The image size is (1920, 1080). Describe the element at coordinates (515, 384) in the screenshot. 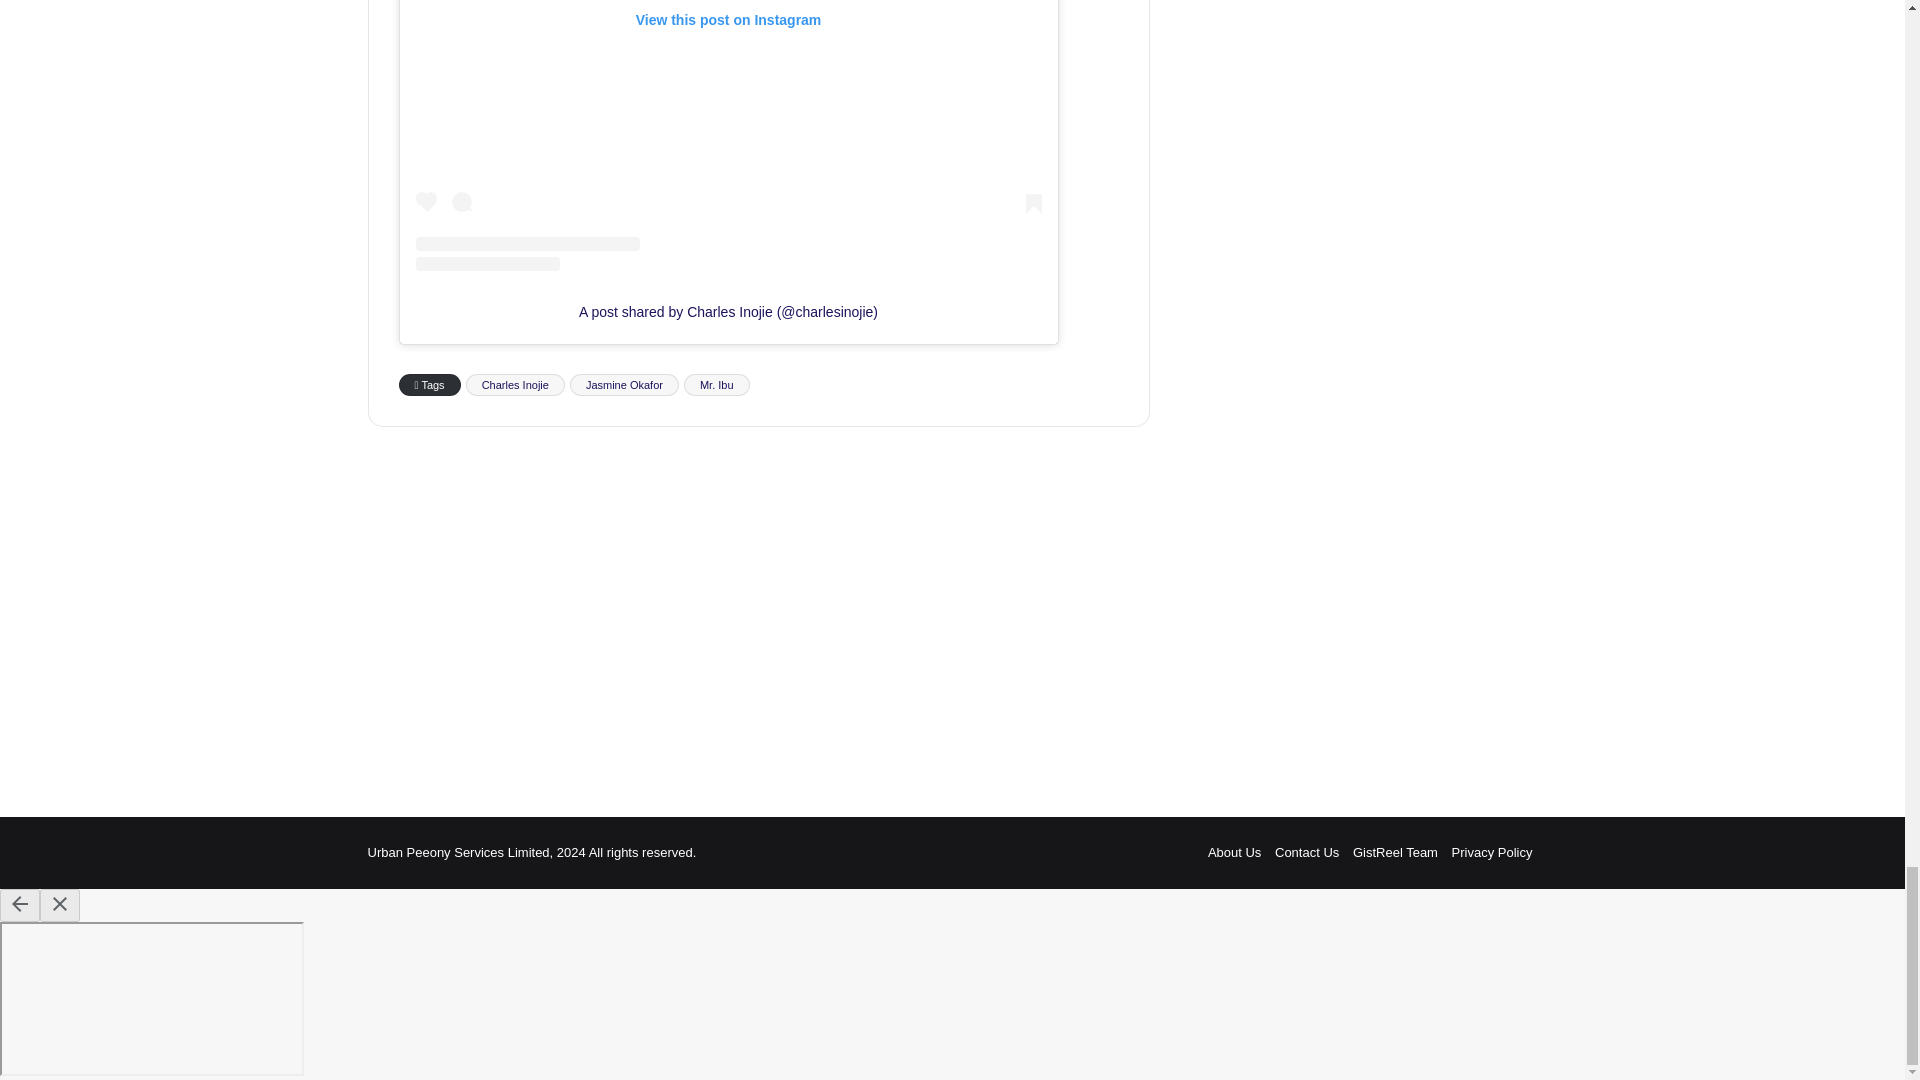

I see `Charles Inojie` at that location.